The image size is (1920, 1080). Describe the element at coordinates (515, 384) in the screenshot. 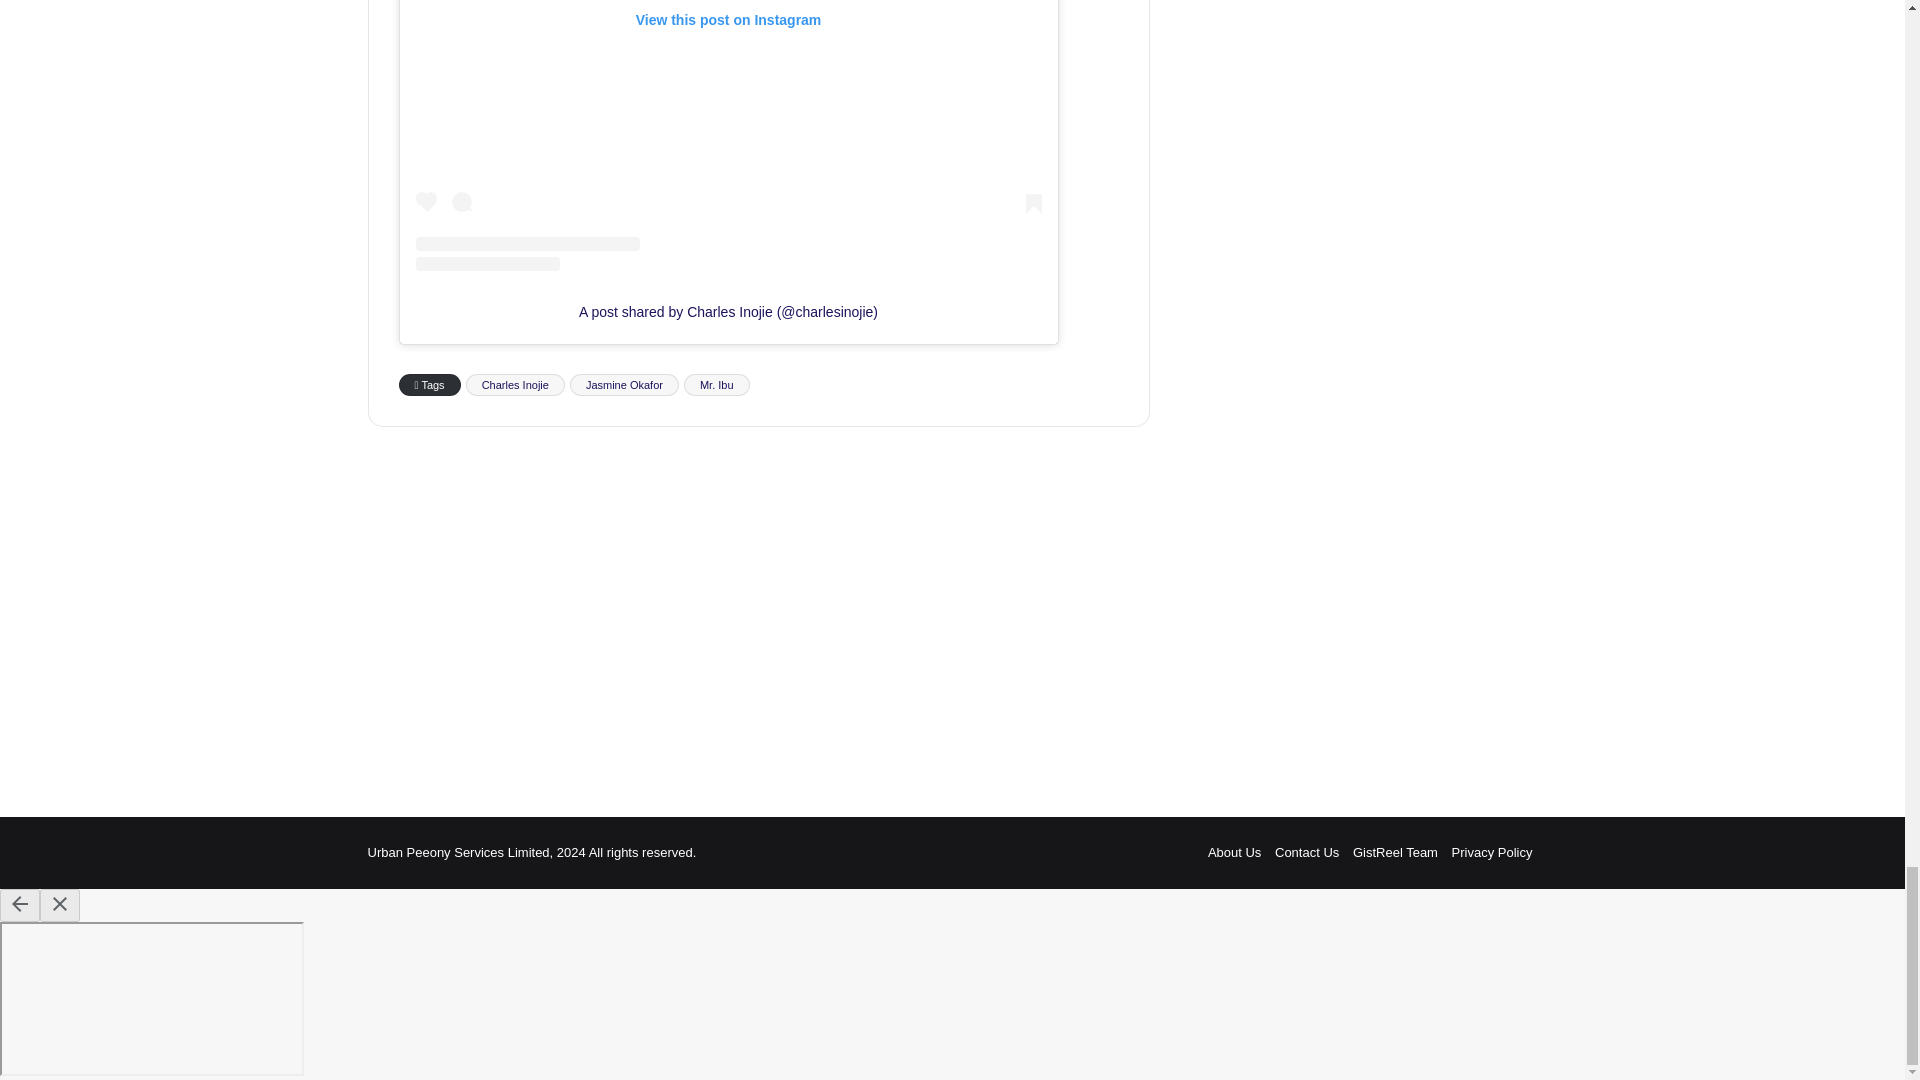

I see `Charles Inojie` at that location.